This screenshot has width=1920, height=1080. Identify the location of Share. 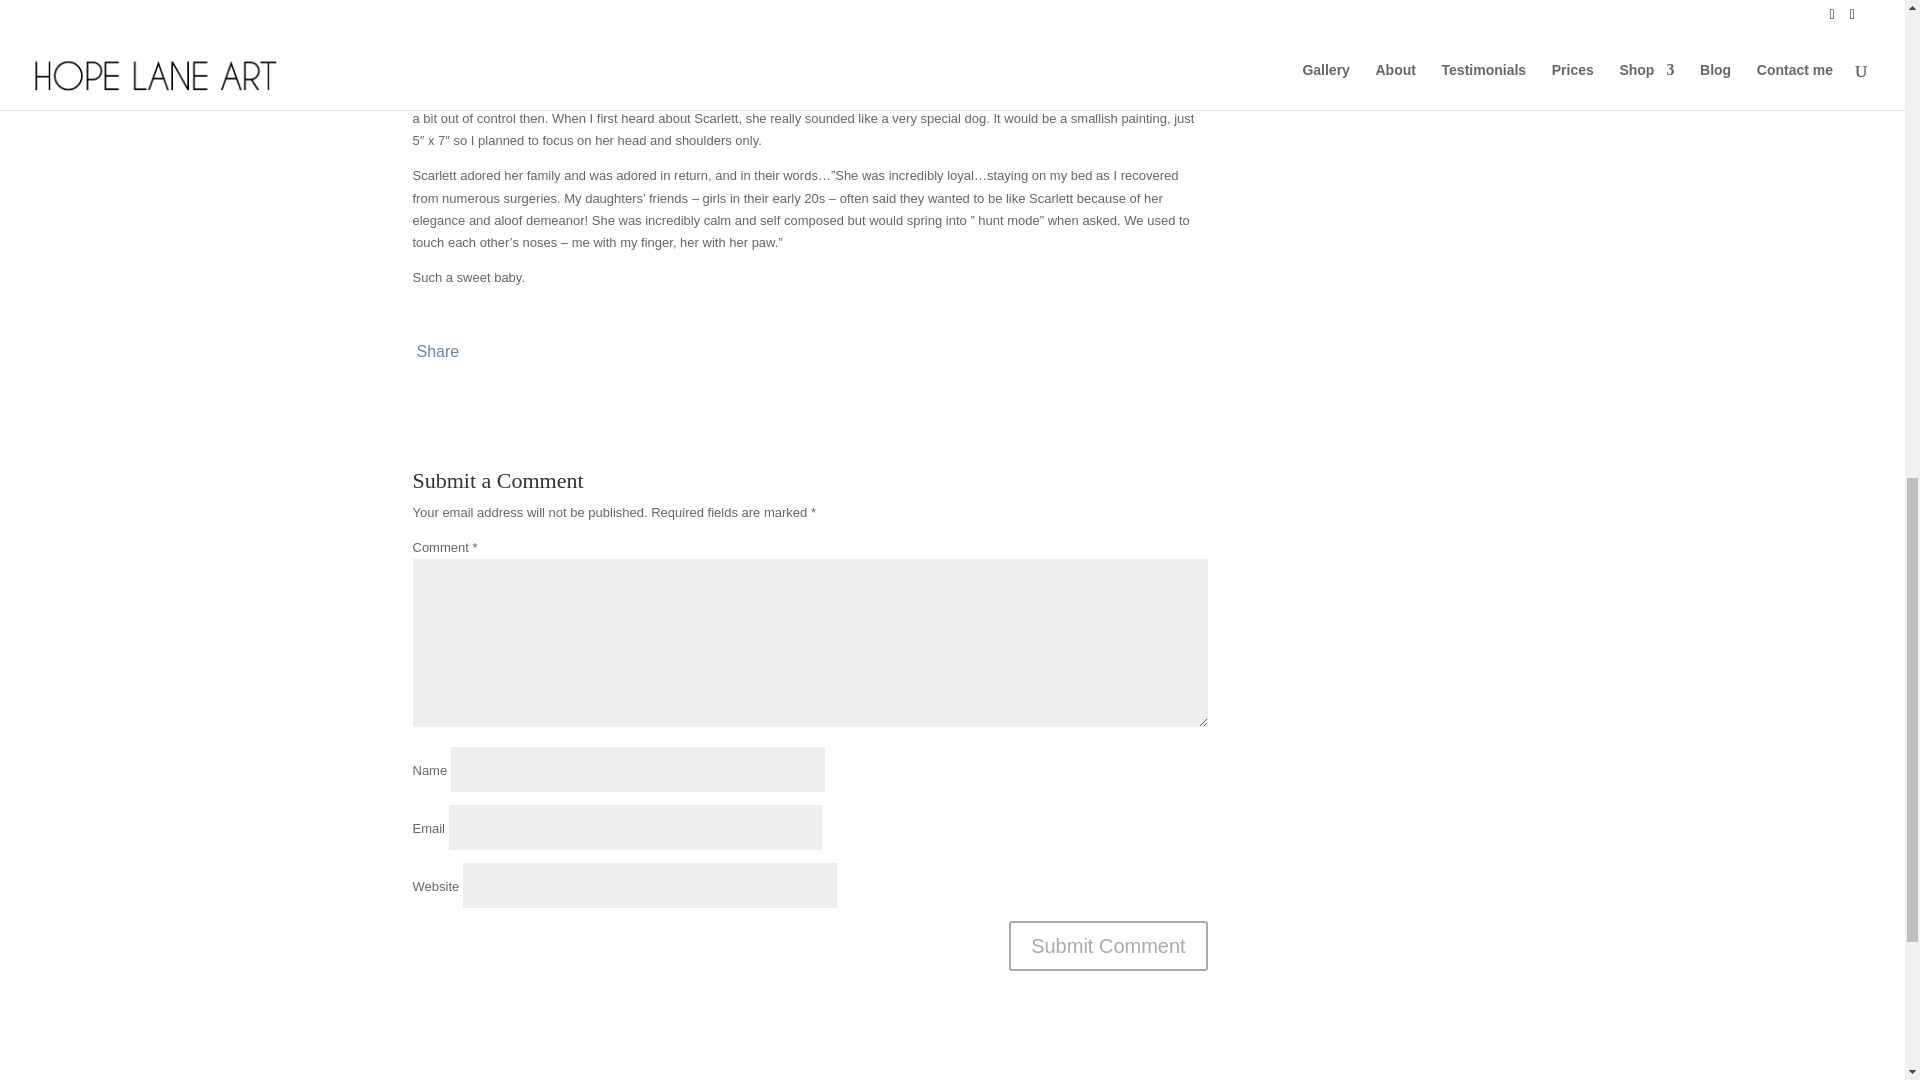
(437, 352).